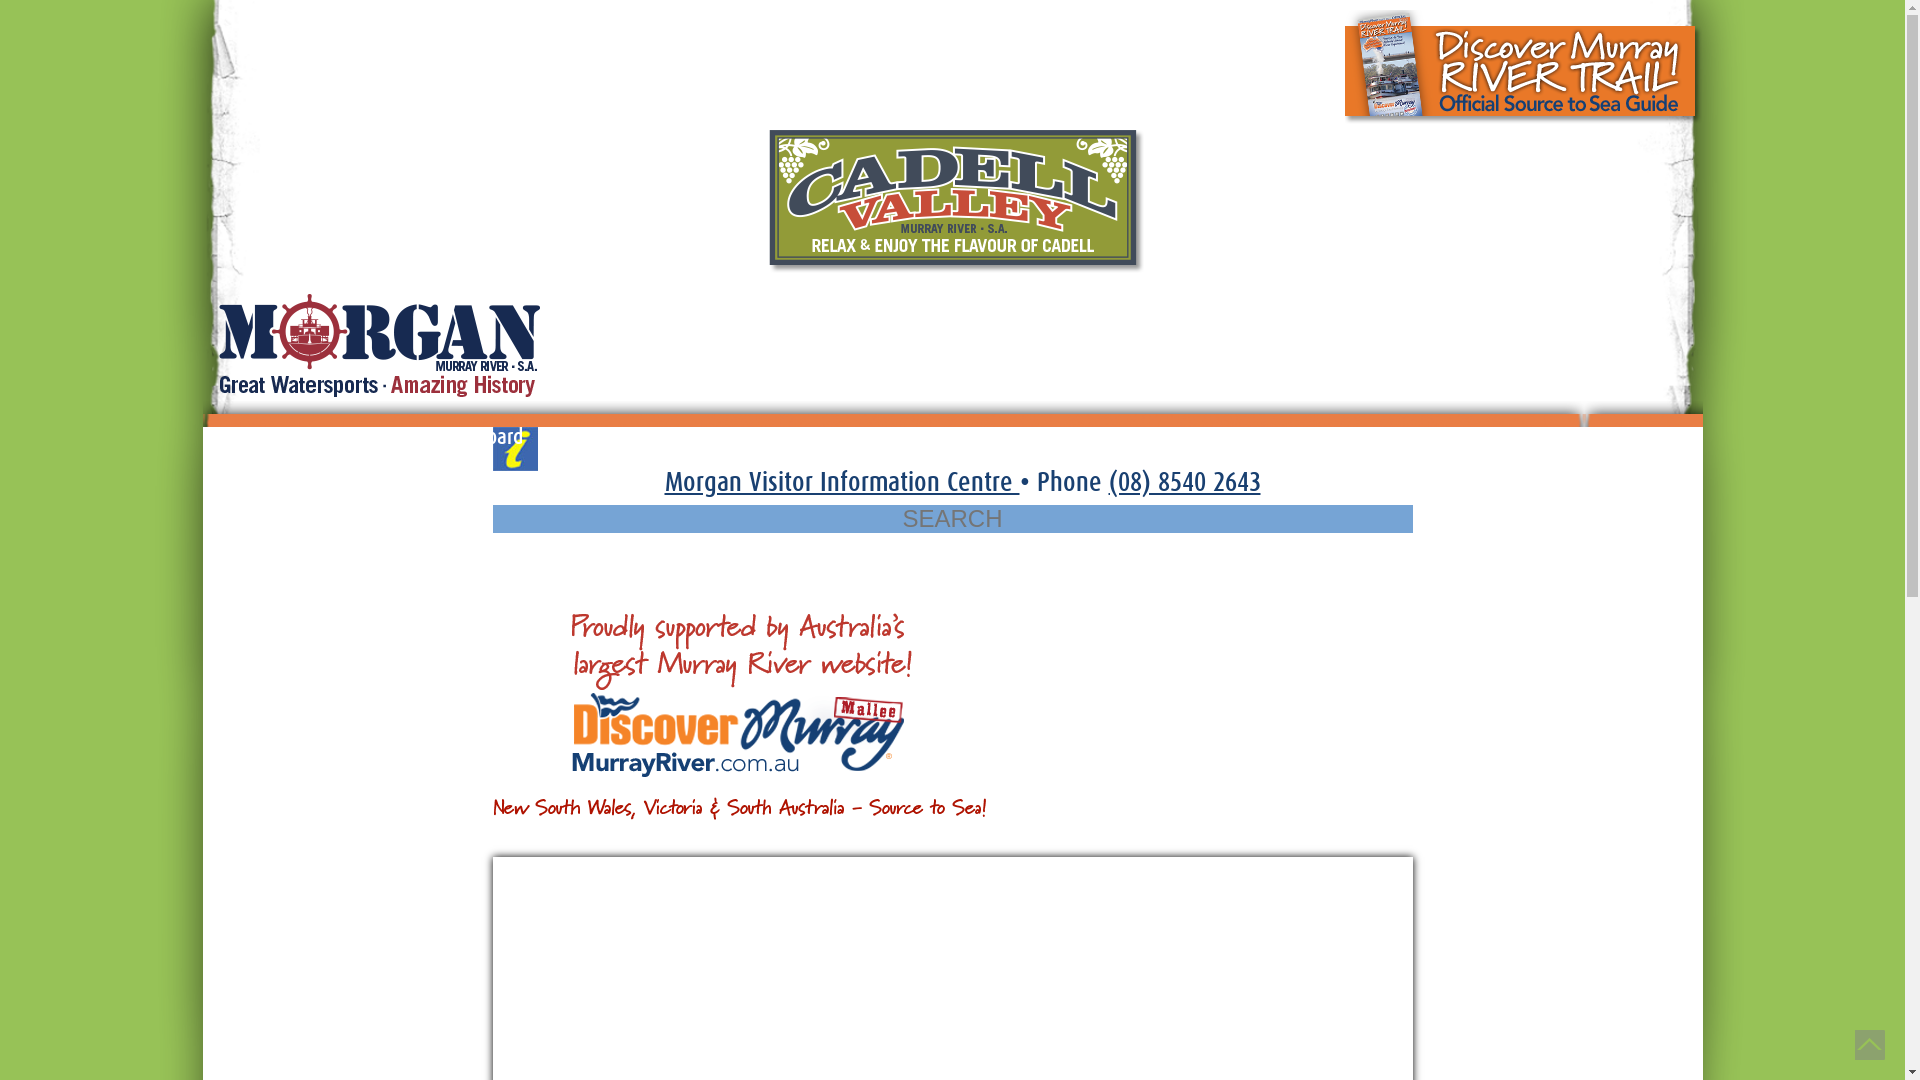  Describe the element at coordinates (277, 438) in the screenshot. I see `Contact Cadell` at that location.